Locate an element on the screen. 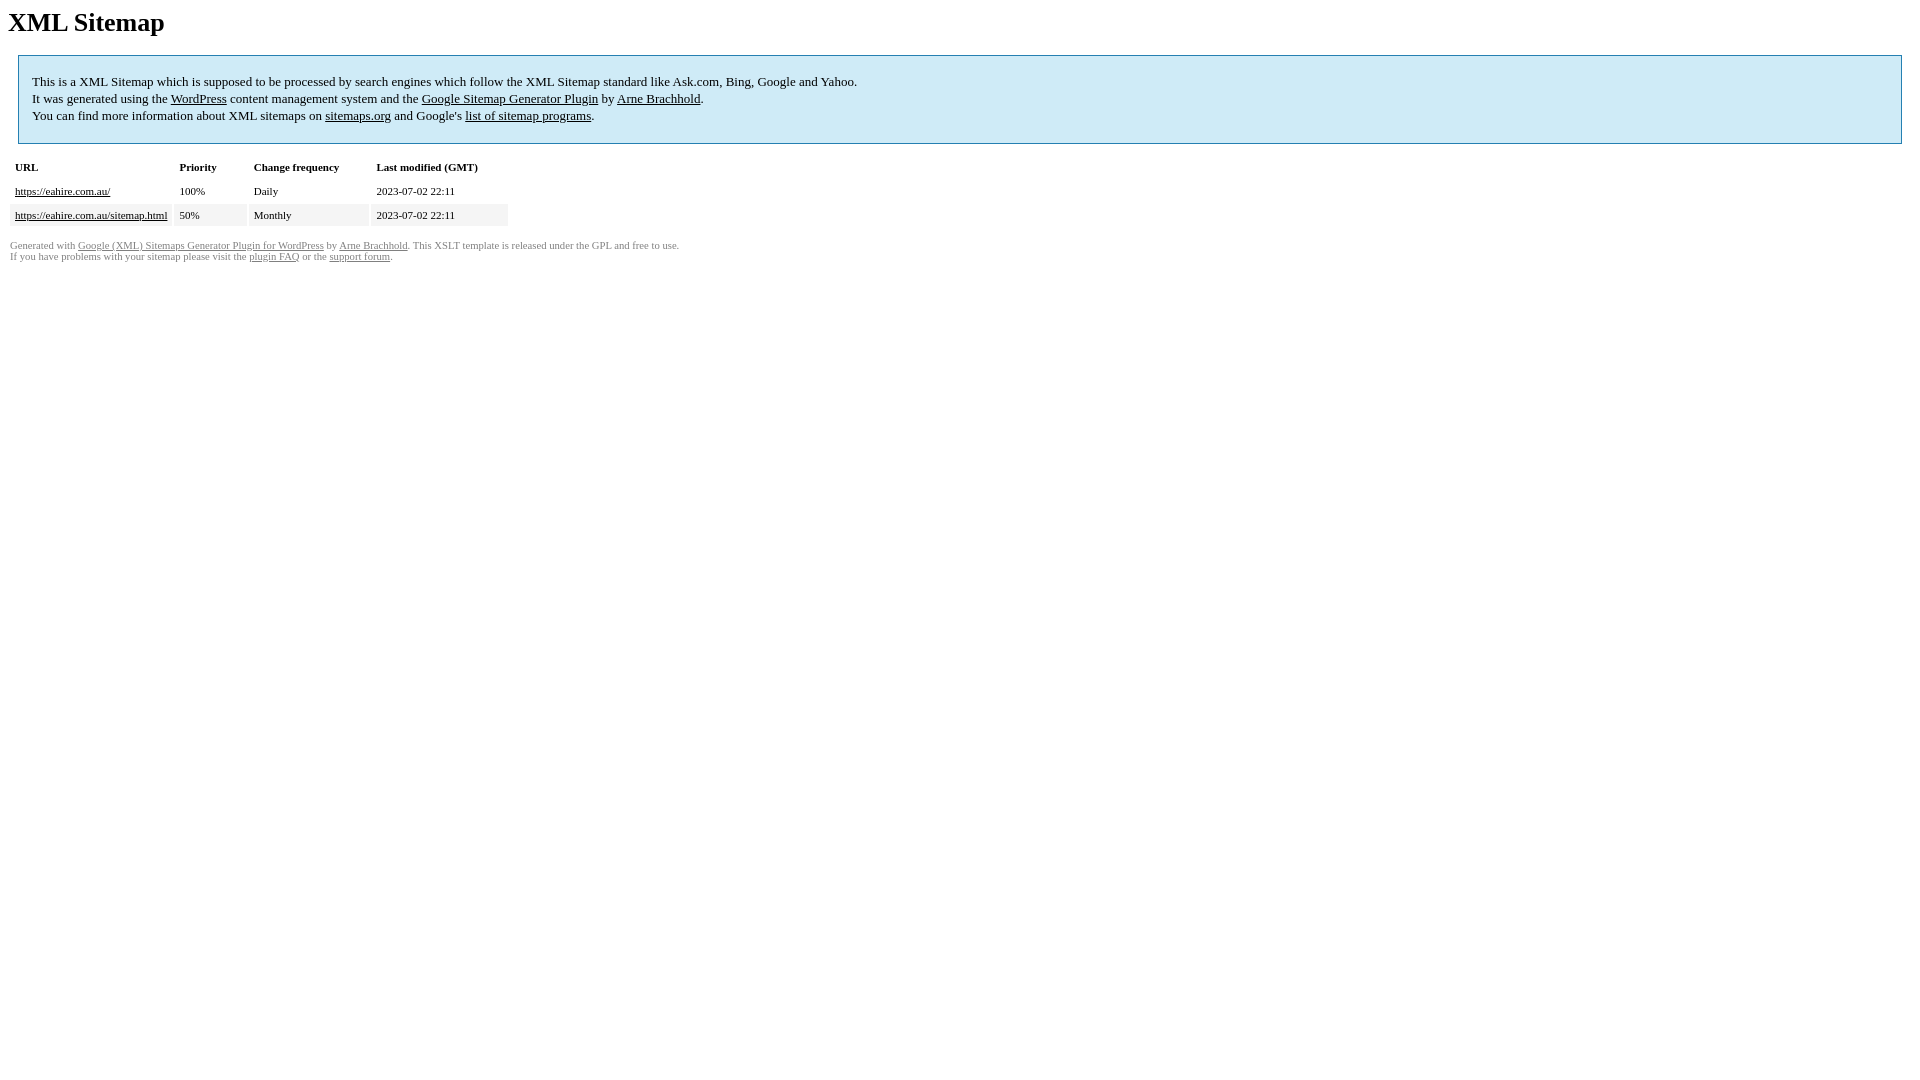  Arne Brachhold is located at coordinates (658, 98).